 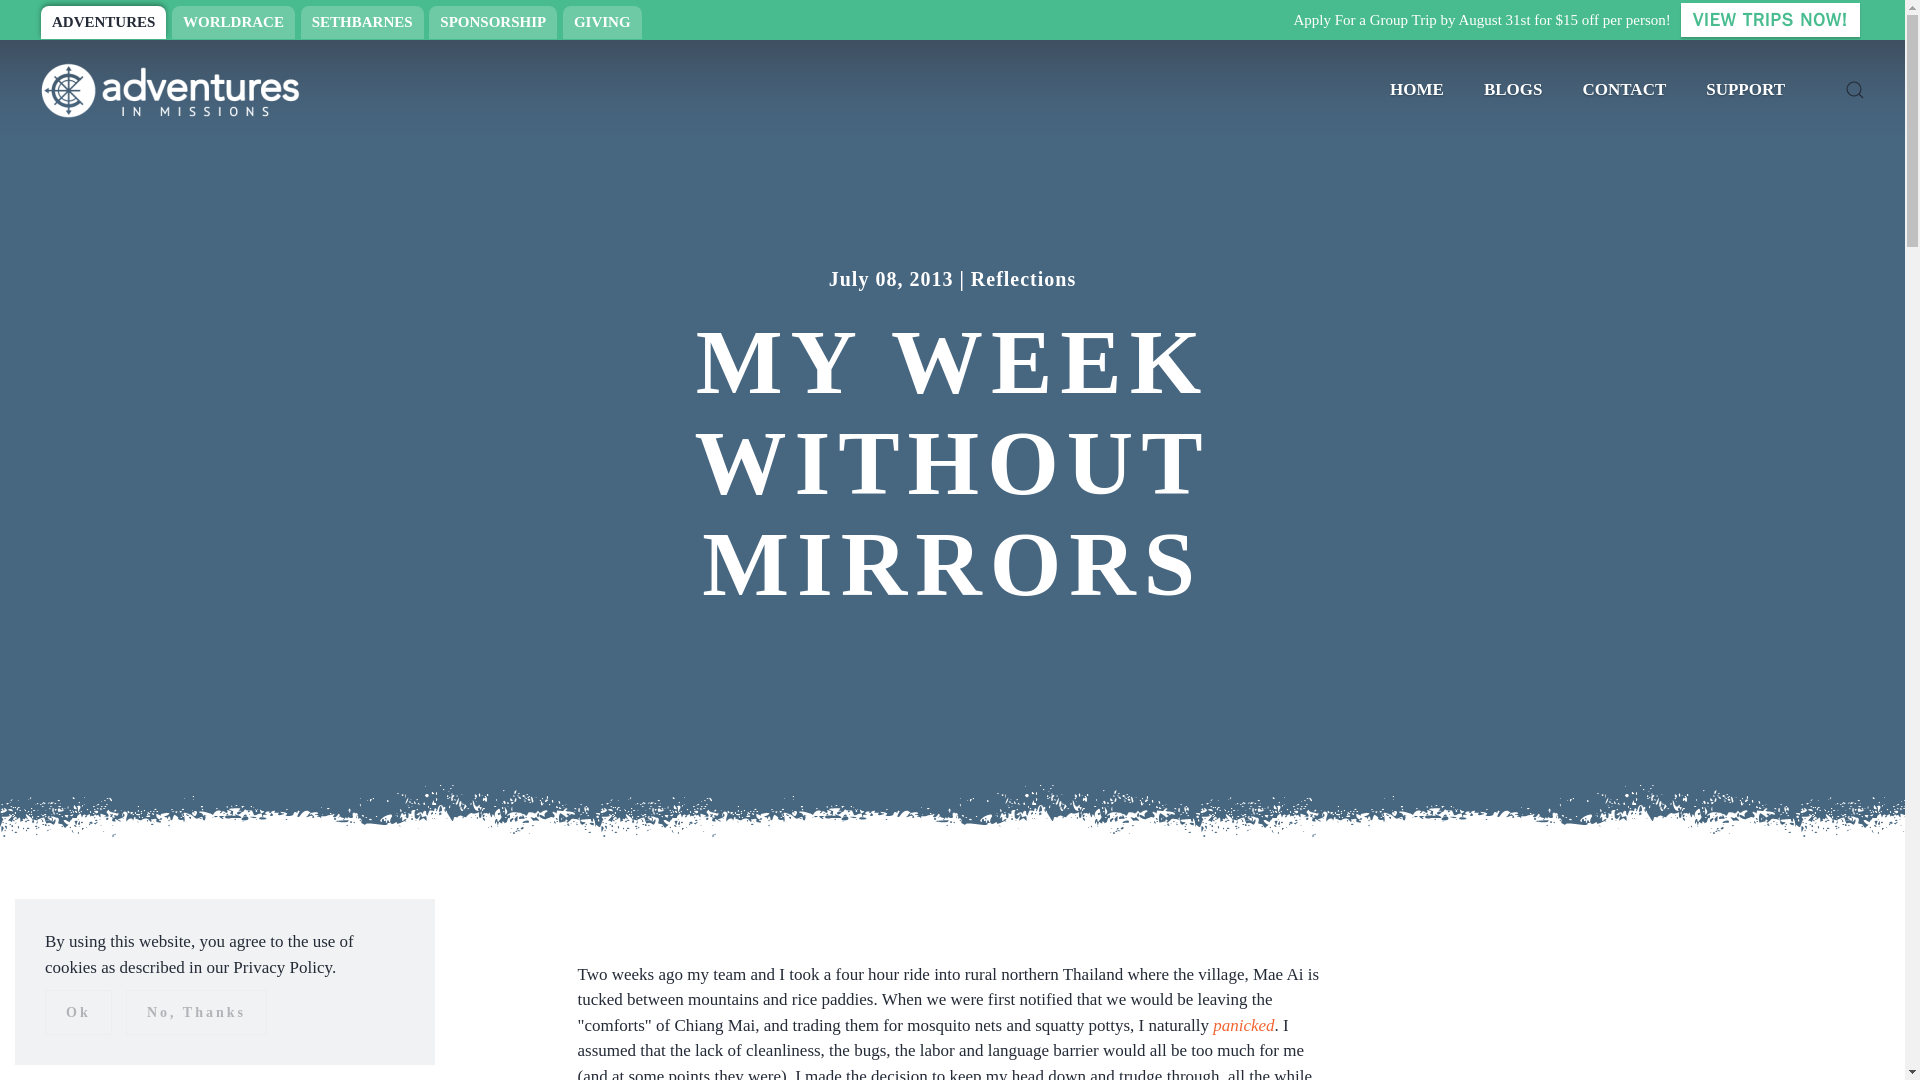 I want to click on SPONSORSHIP, so click(x=492, y=22).